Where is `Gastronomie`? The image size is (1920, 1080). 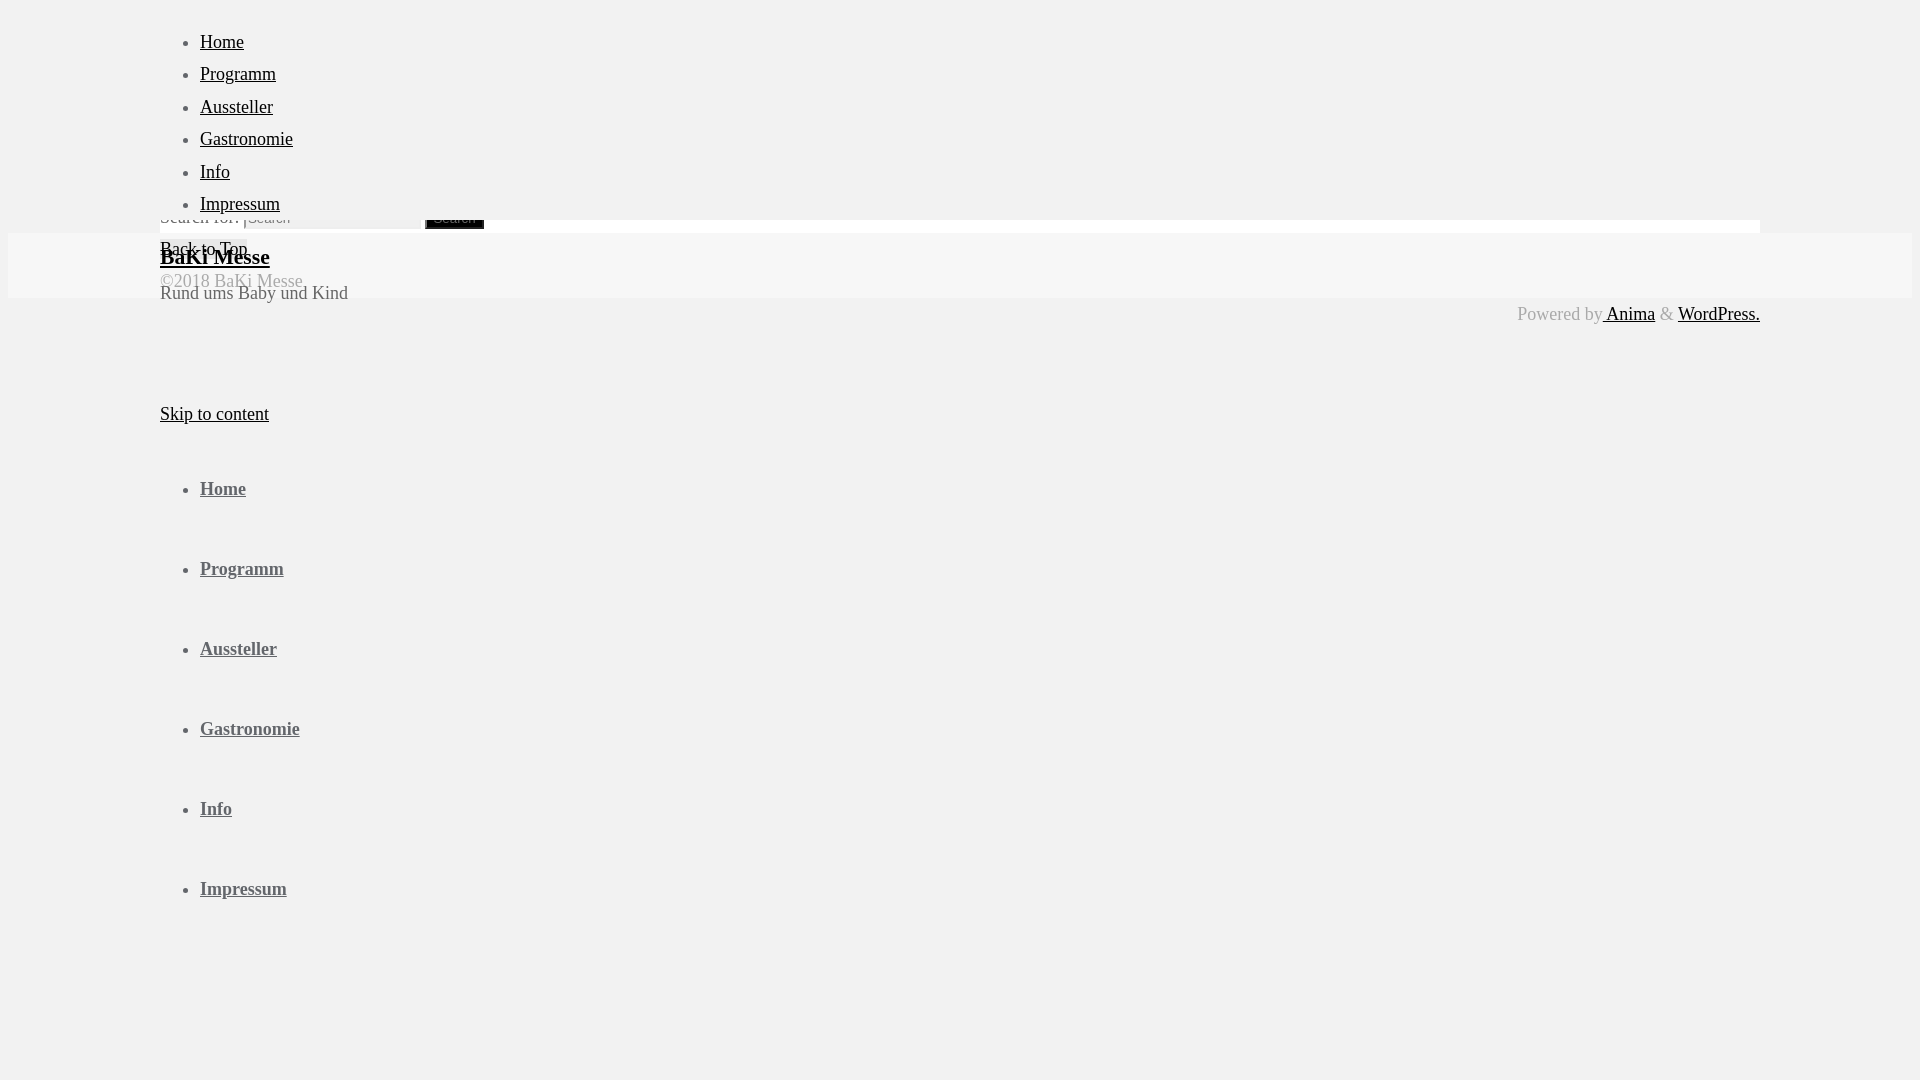
Gastronomie is located at coordinates (250, 729).